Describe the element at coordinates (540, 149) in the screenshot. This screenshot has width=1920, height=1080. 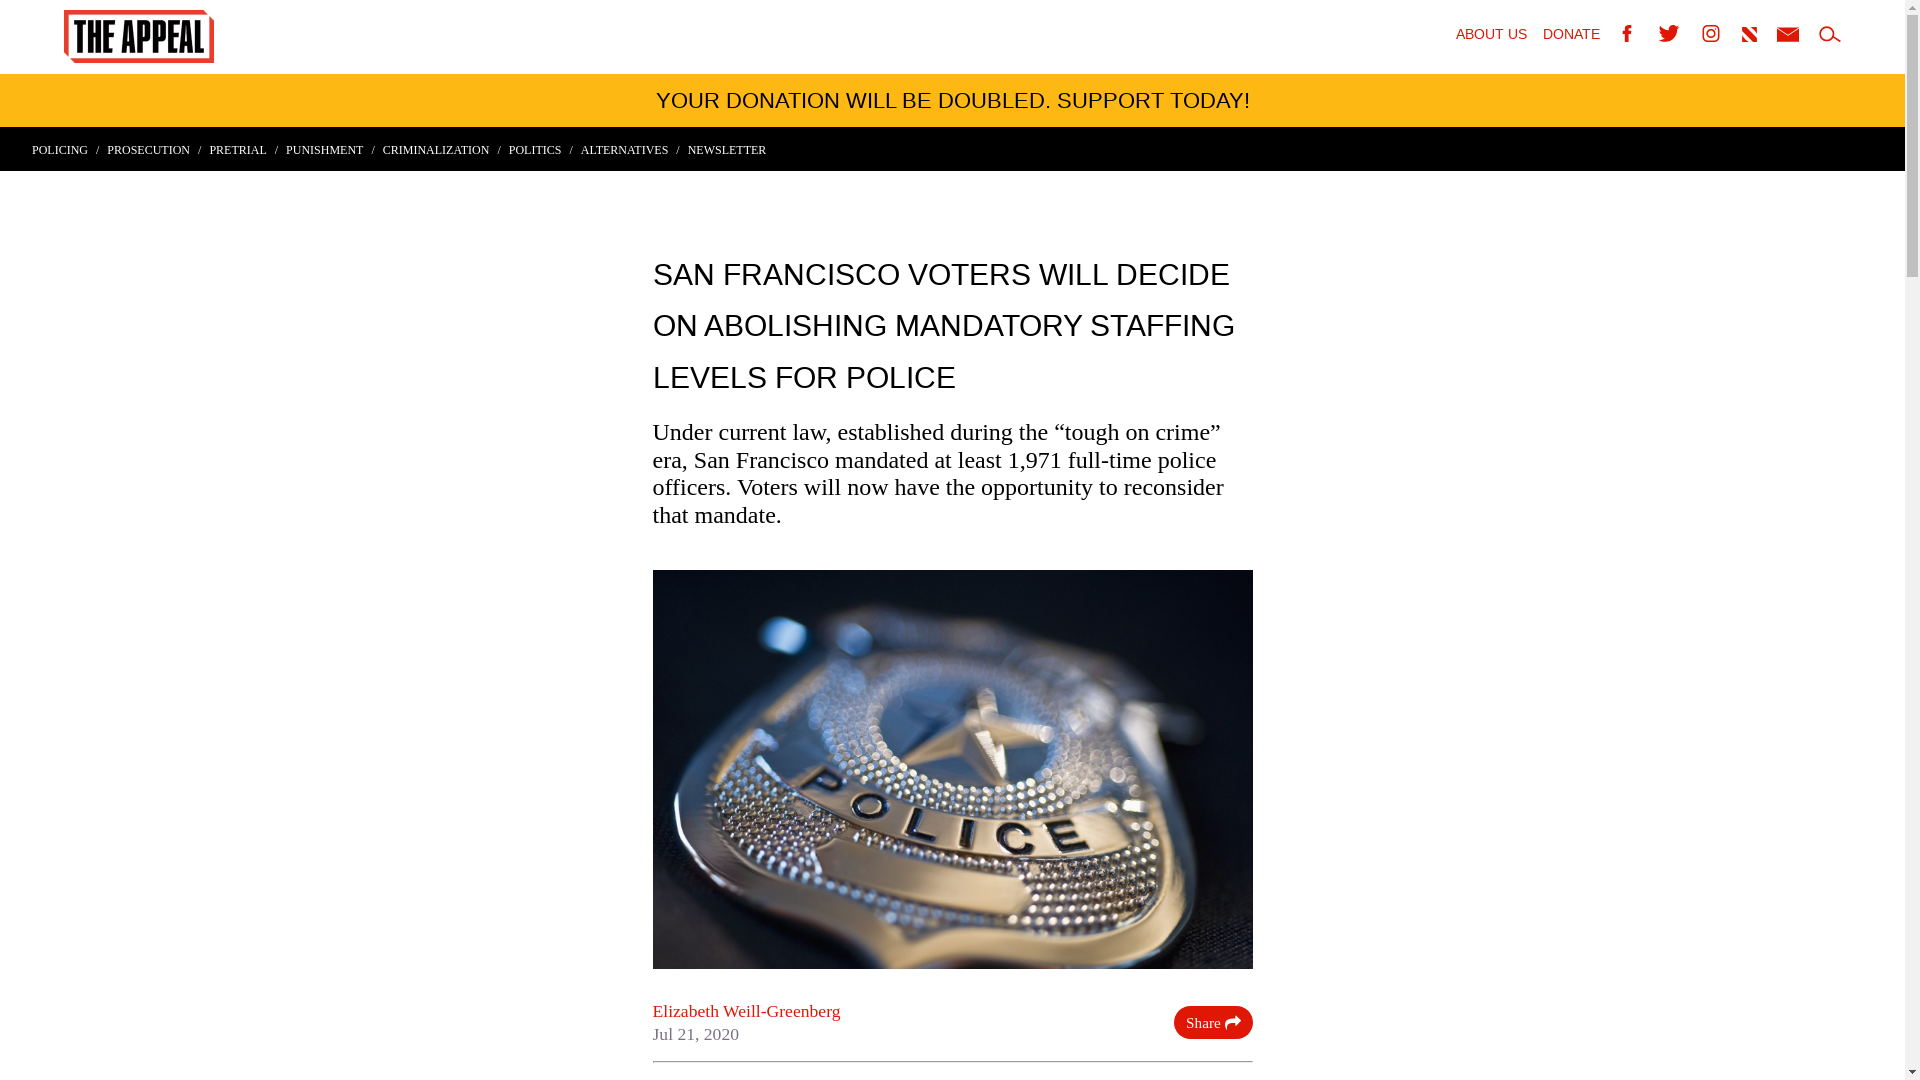
I see `POLITICS` at that location.